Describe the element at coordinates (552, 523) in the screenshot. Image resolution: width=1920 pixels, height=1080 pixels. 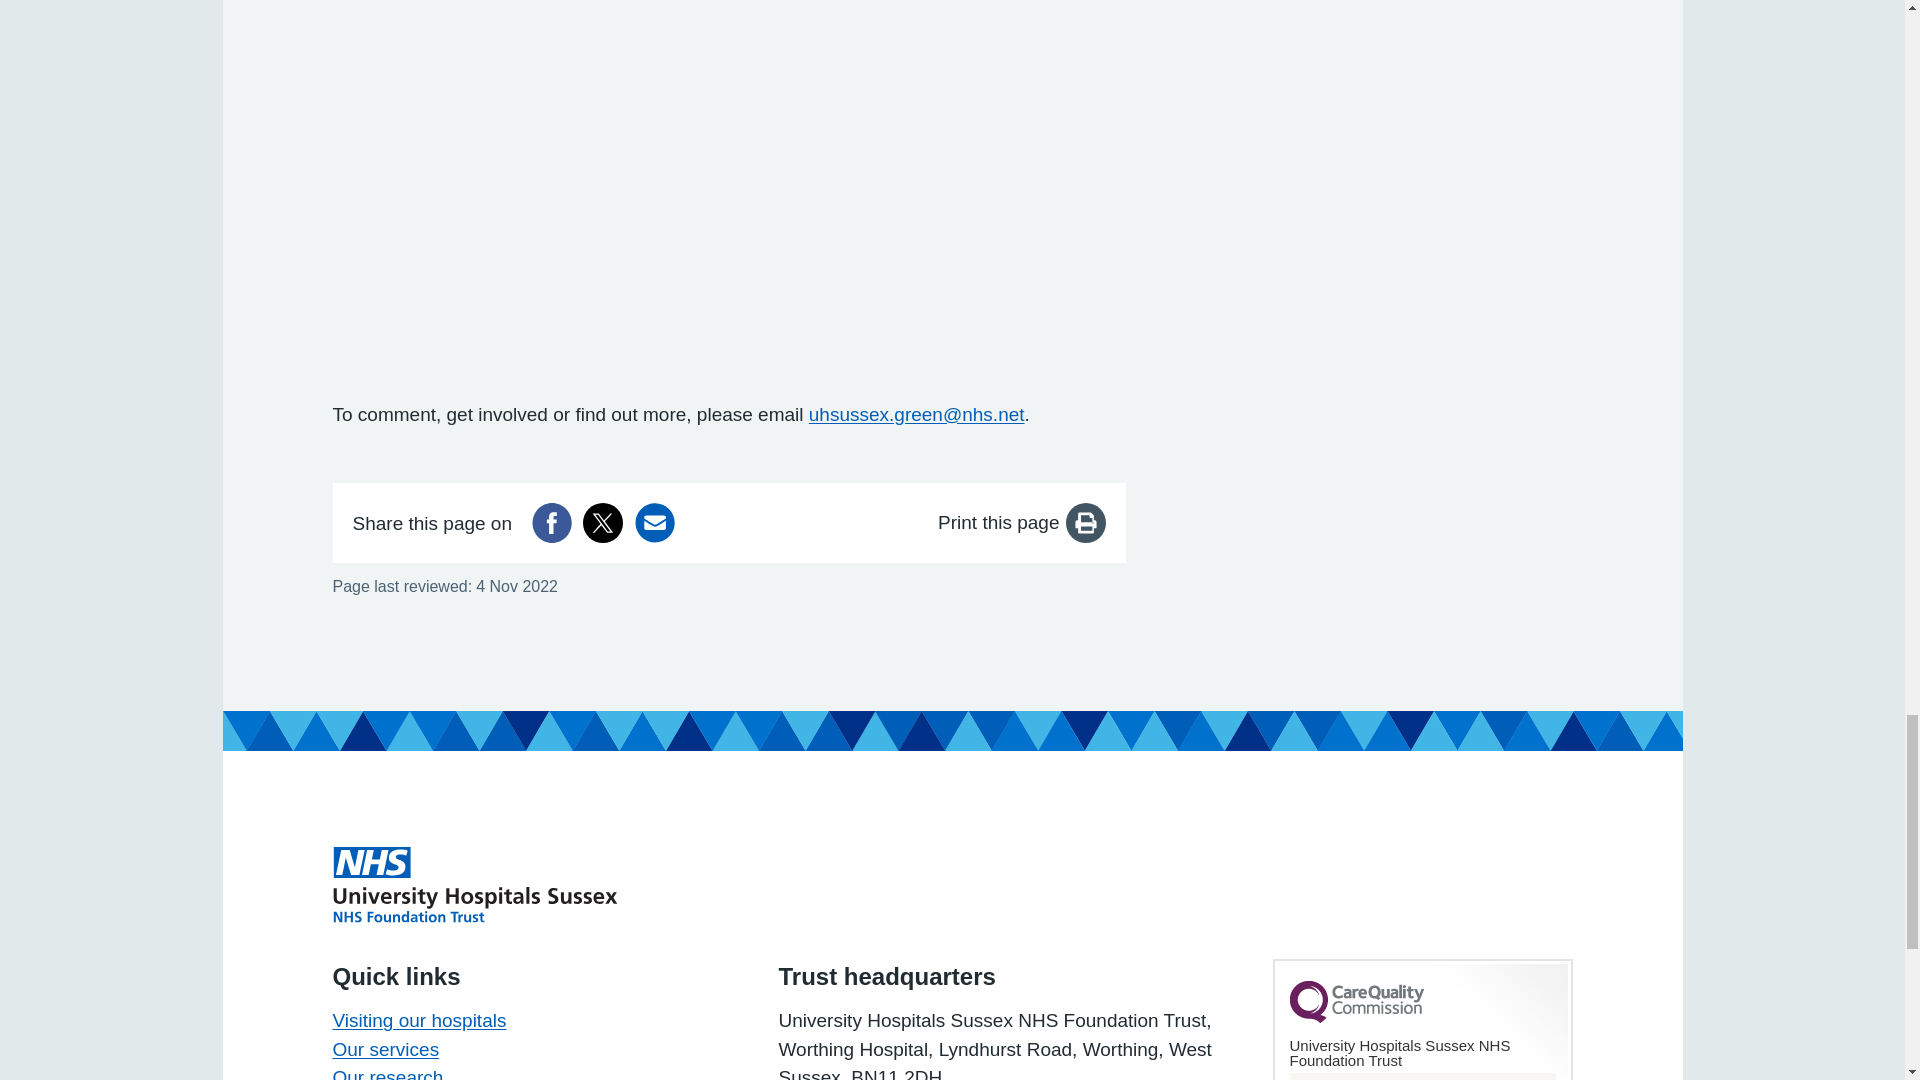
I see `Share on Facebook` at that location.